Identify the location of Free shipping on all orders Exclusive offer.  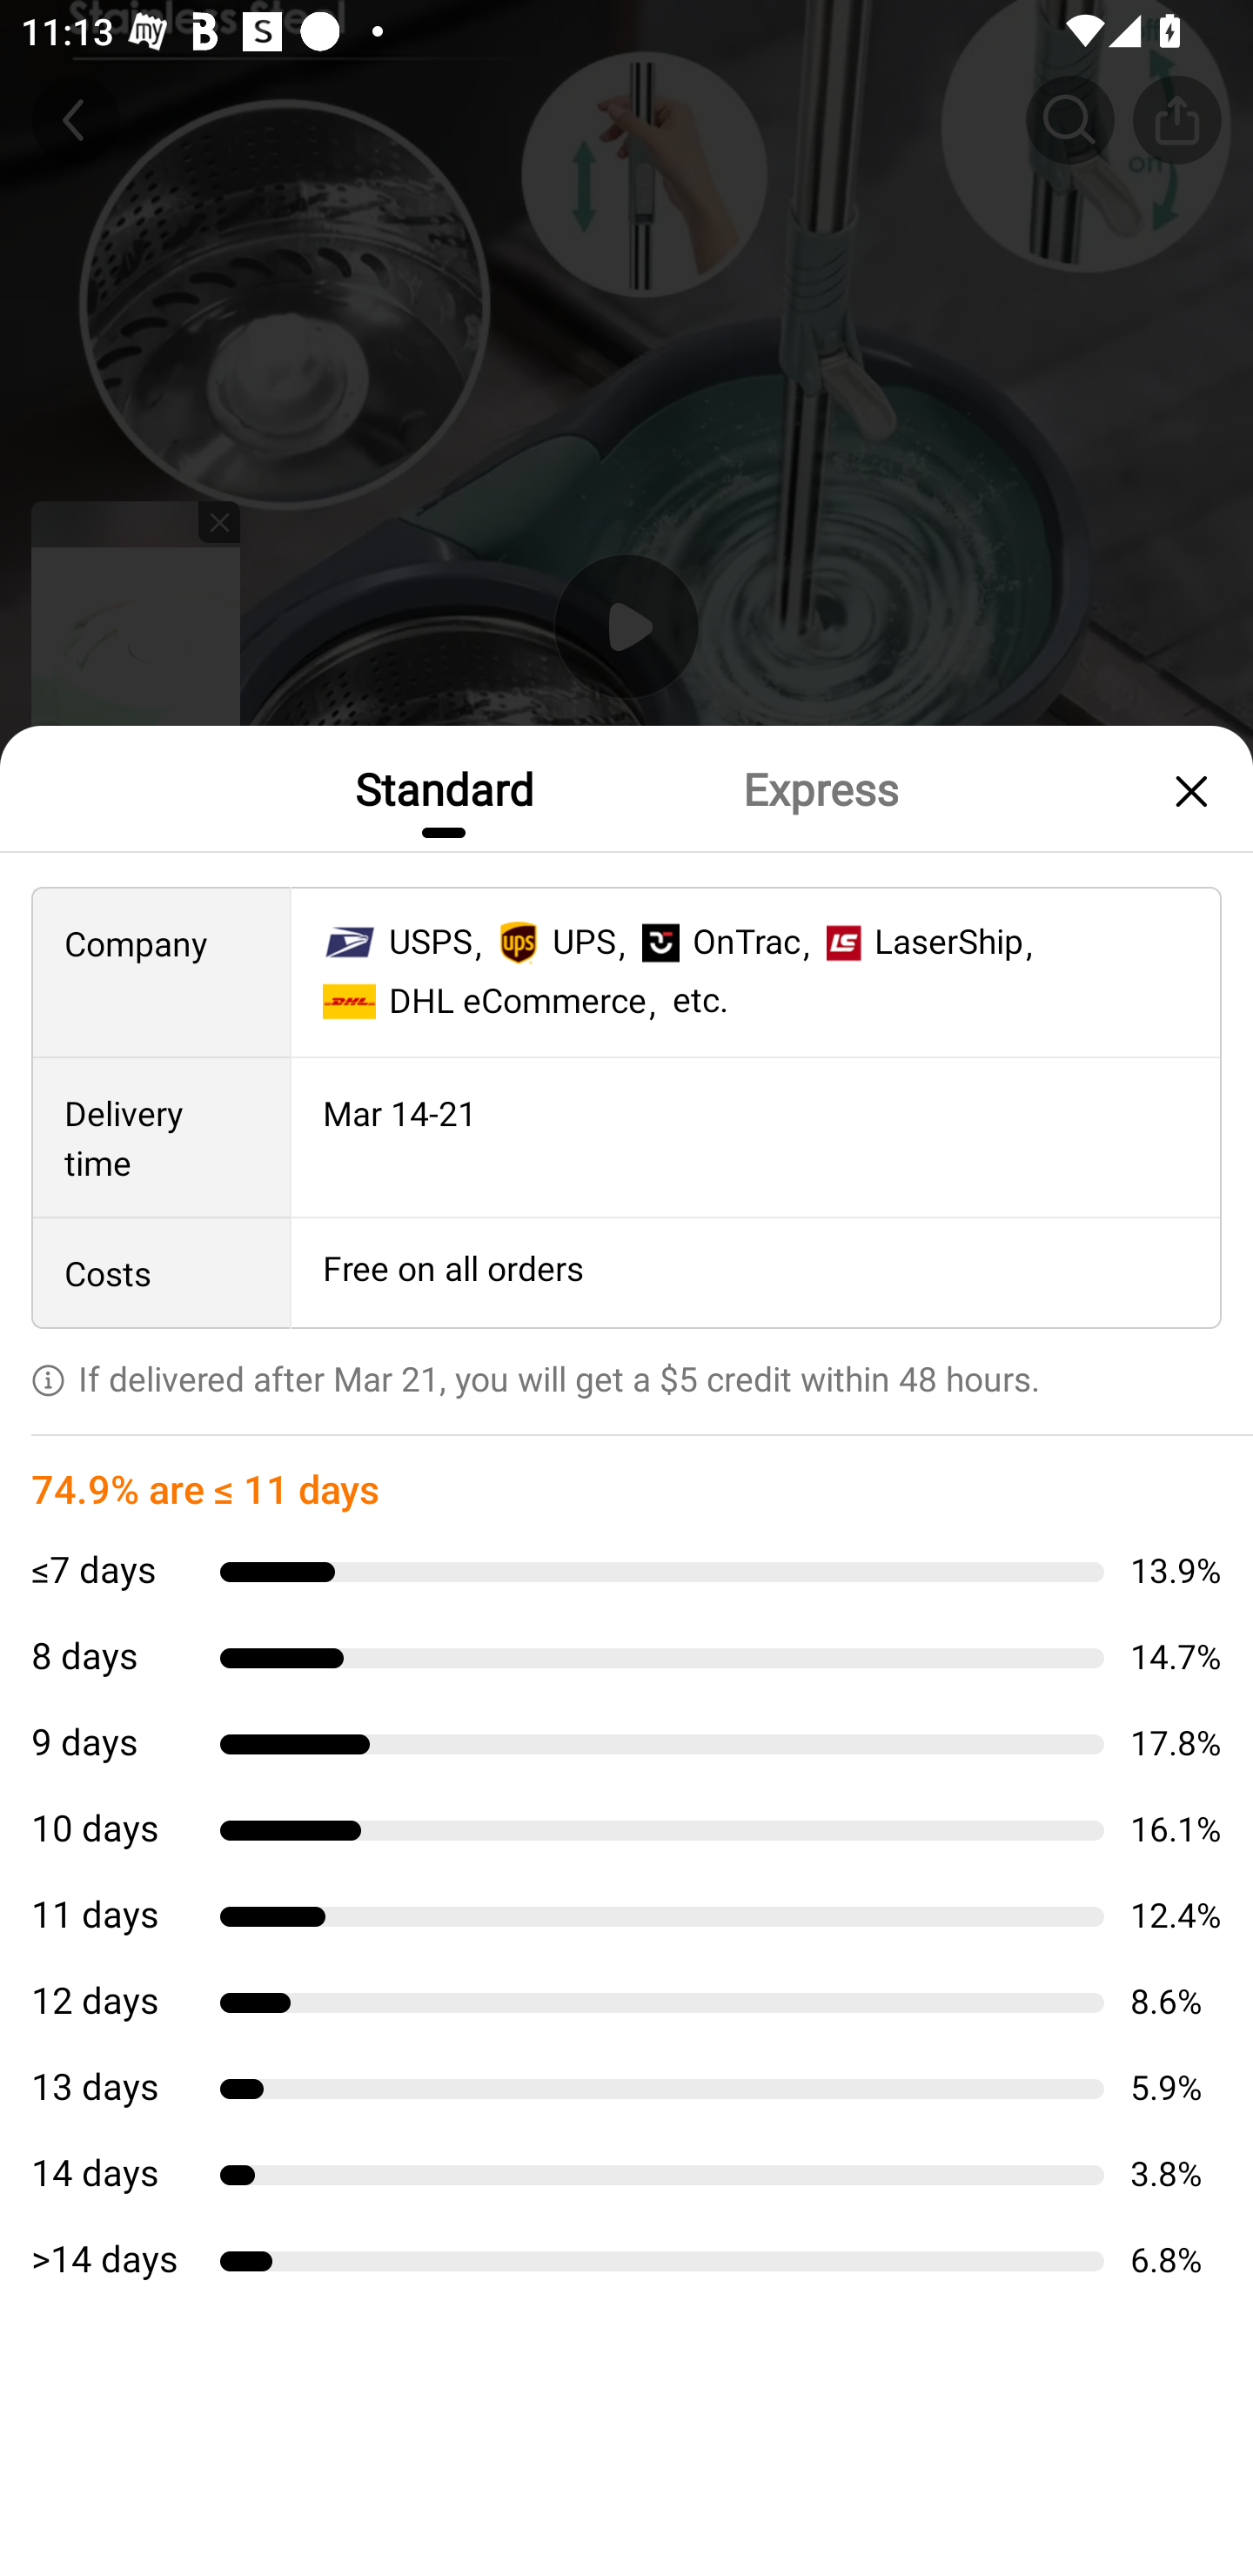
(626, 1373).